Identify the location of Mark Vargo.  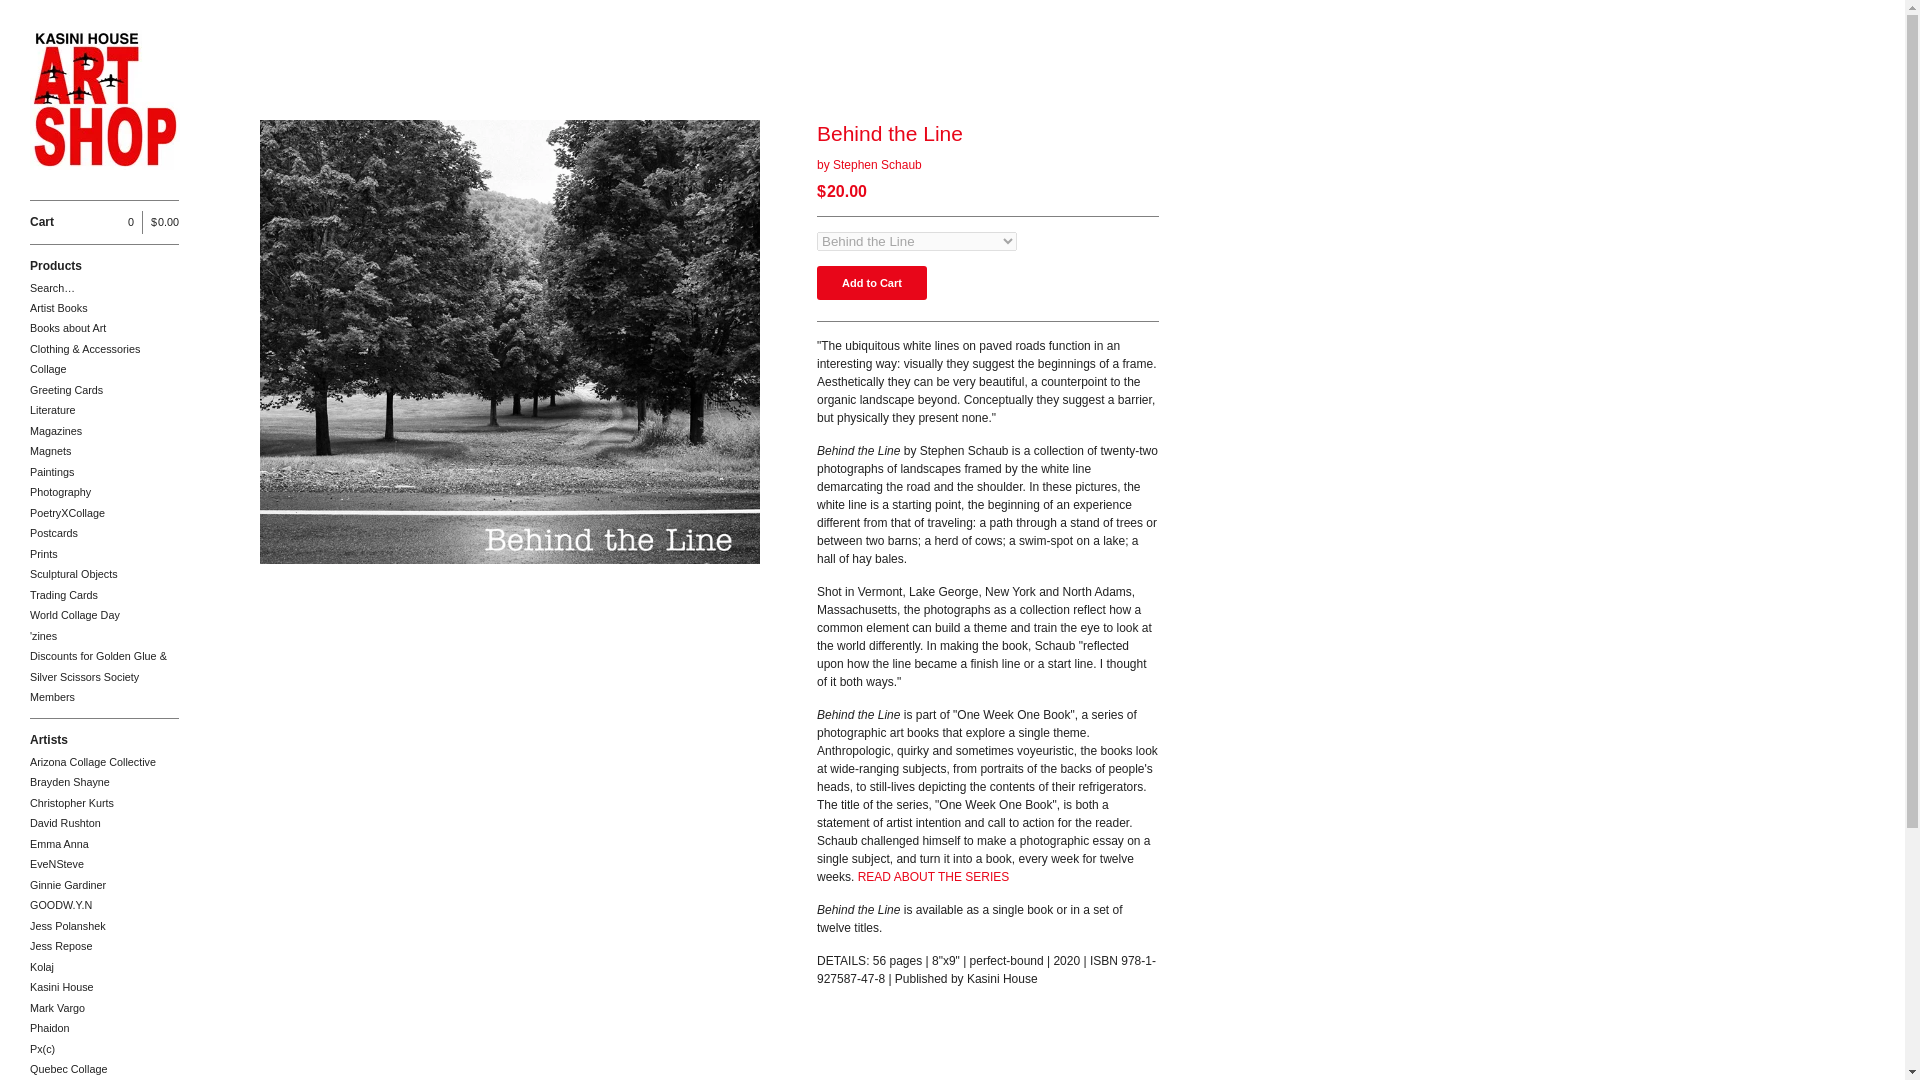
(104, 1008).